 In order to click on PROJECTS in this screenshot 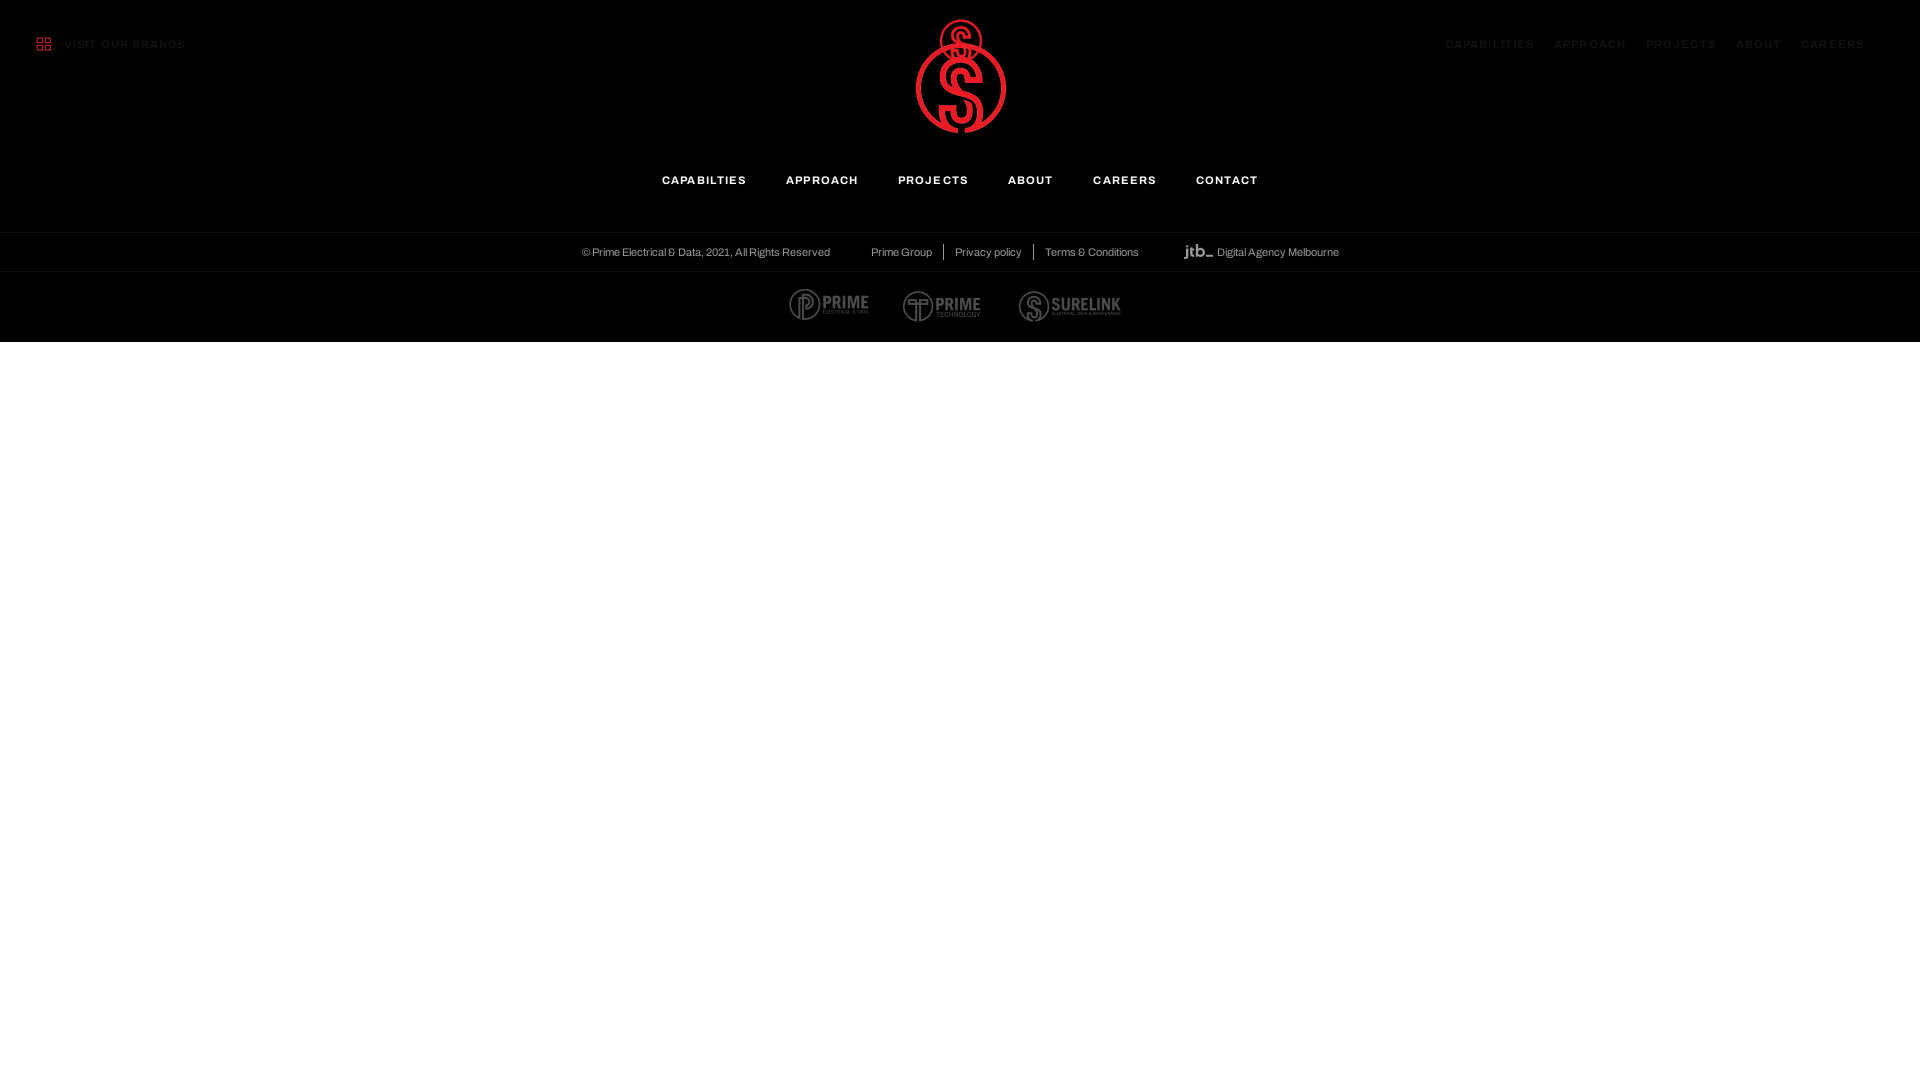, I will do `click(1681, 44)`.